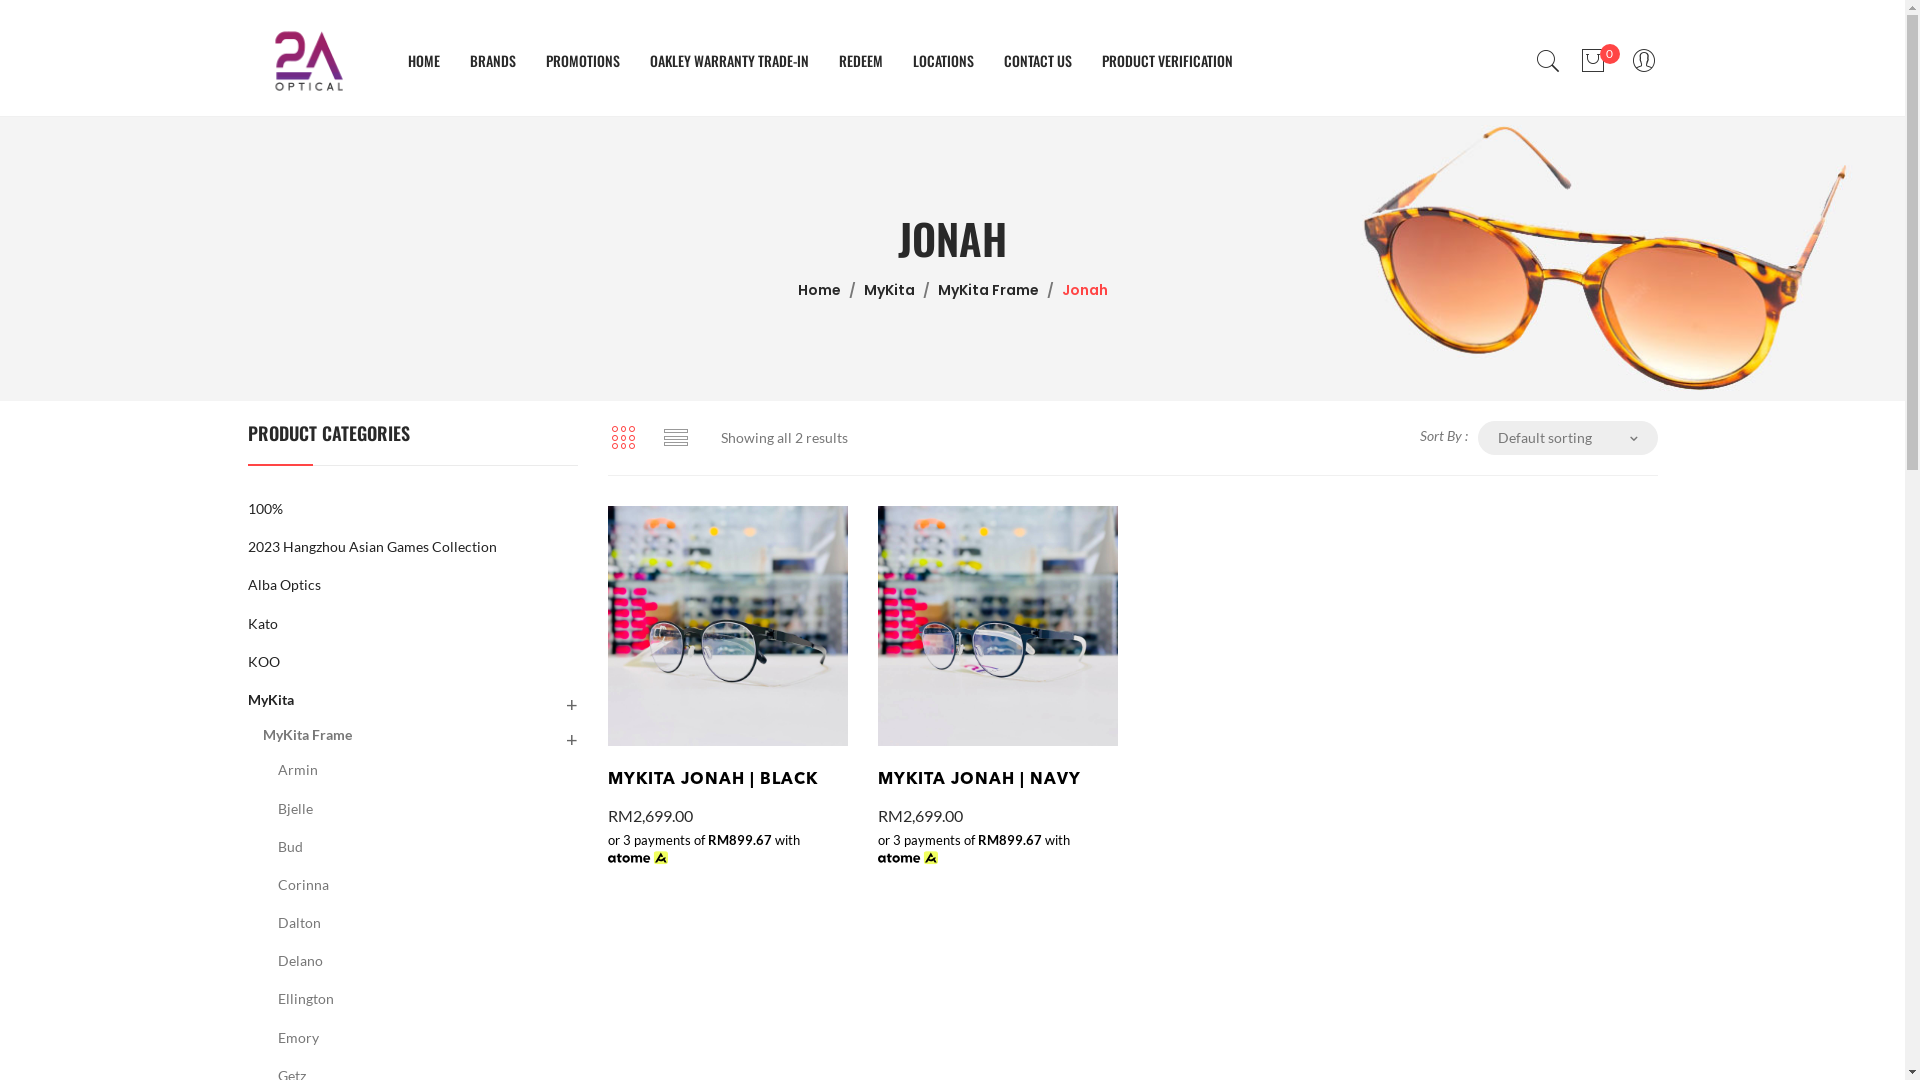 The width and height of the screenshot is (1920, 1080). What do you see at coordinates (1038, 61) in the screenshot?
I see `CONTACT US` at bounding box center [1038, 61].